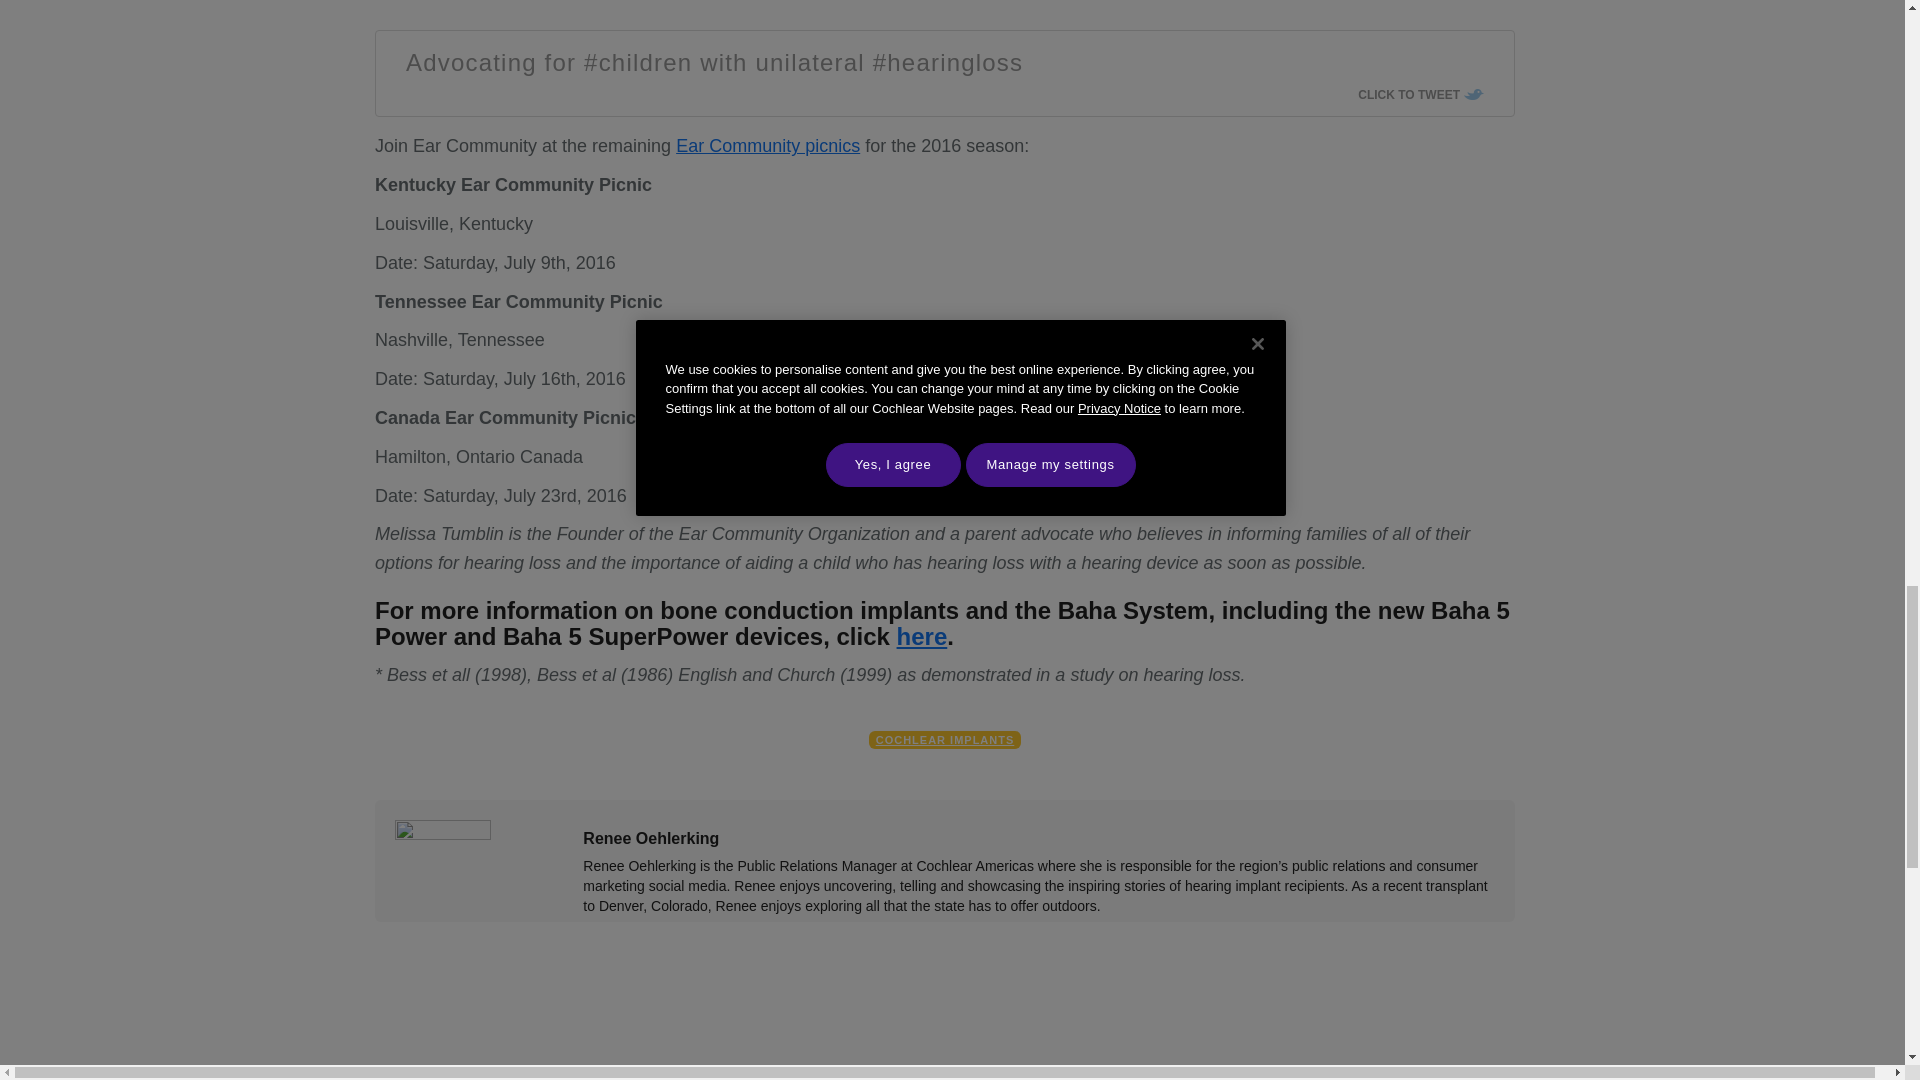 Image resolution: width=1920 pixels, height=1080 pixels. I want to click on here, so click(922, 636).